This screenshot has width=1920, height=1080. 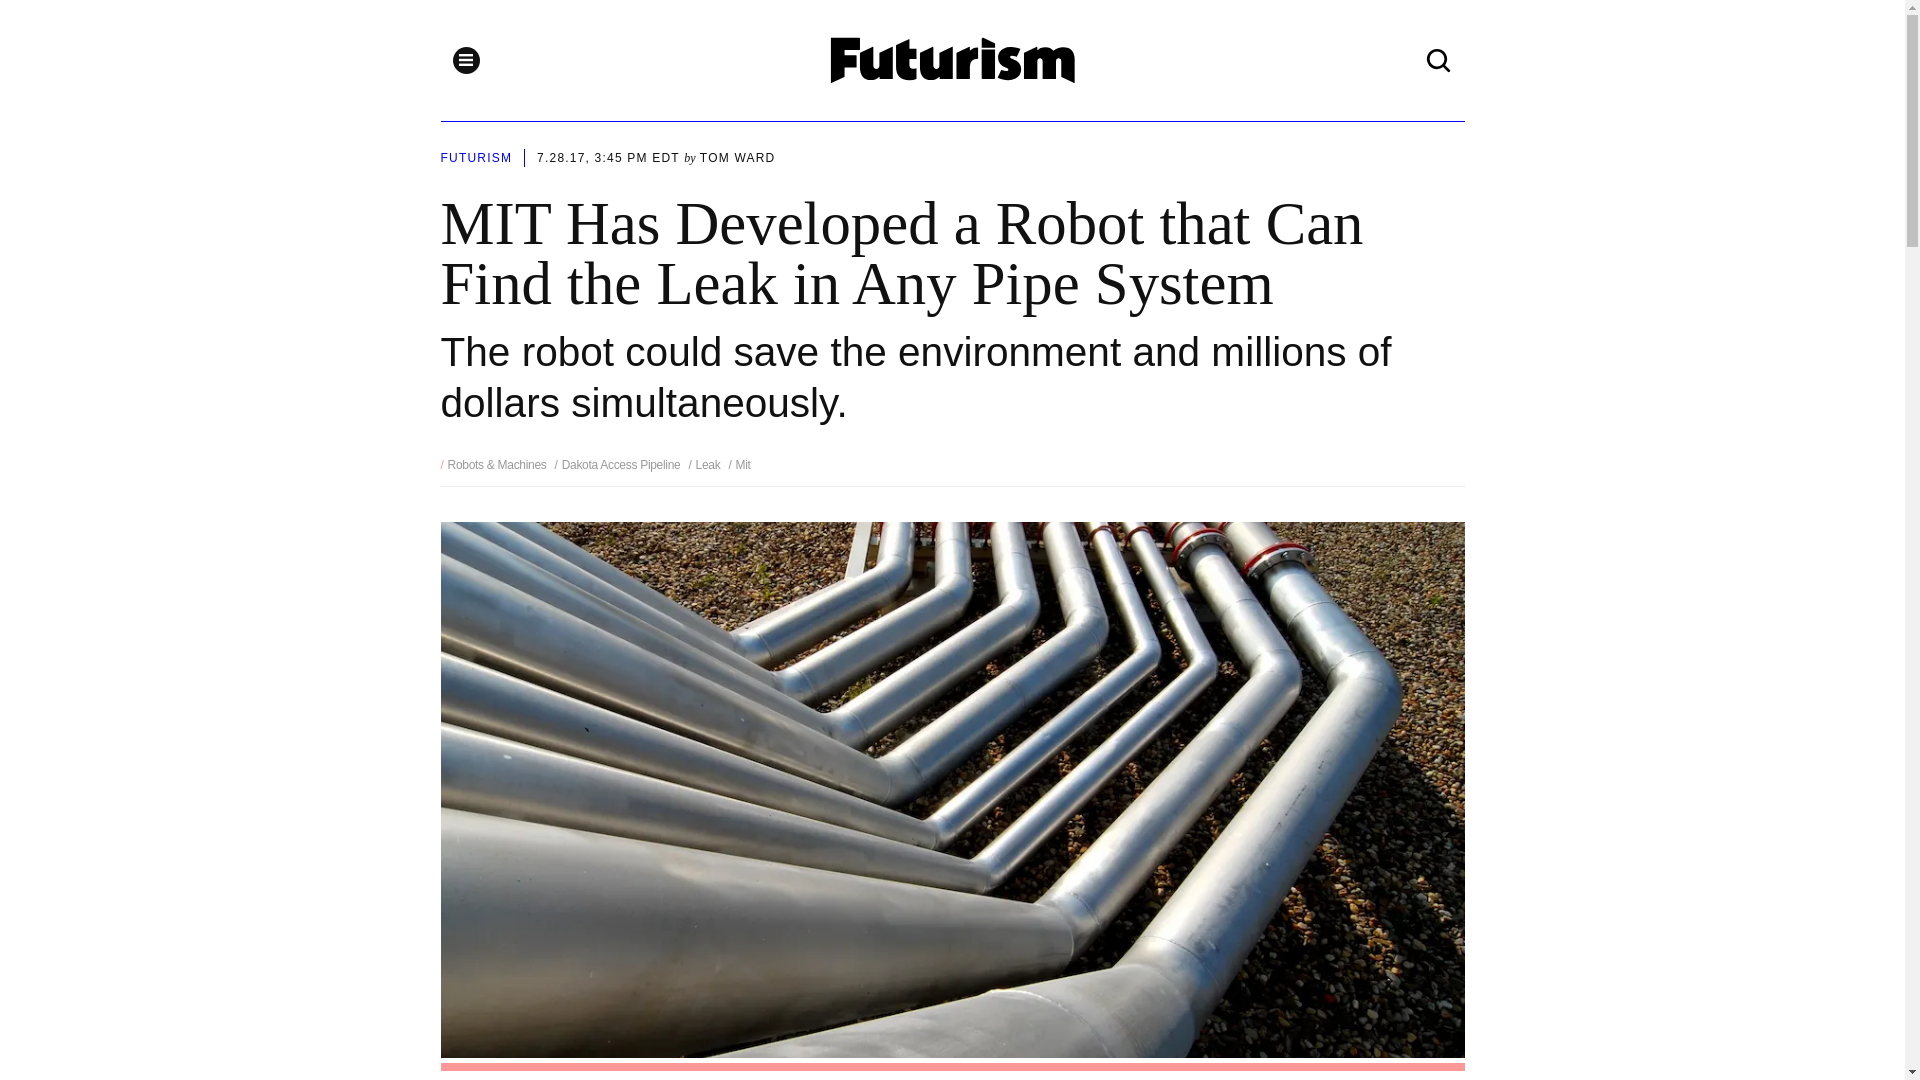 I want to click on mit, so click(x=738, y=464).